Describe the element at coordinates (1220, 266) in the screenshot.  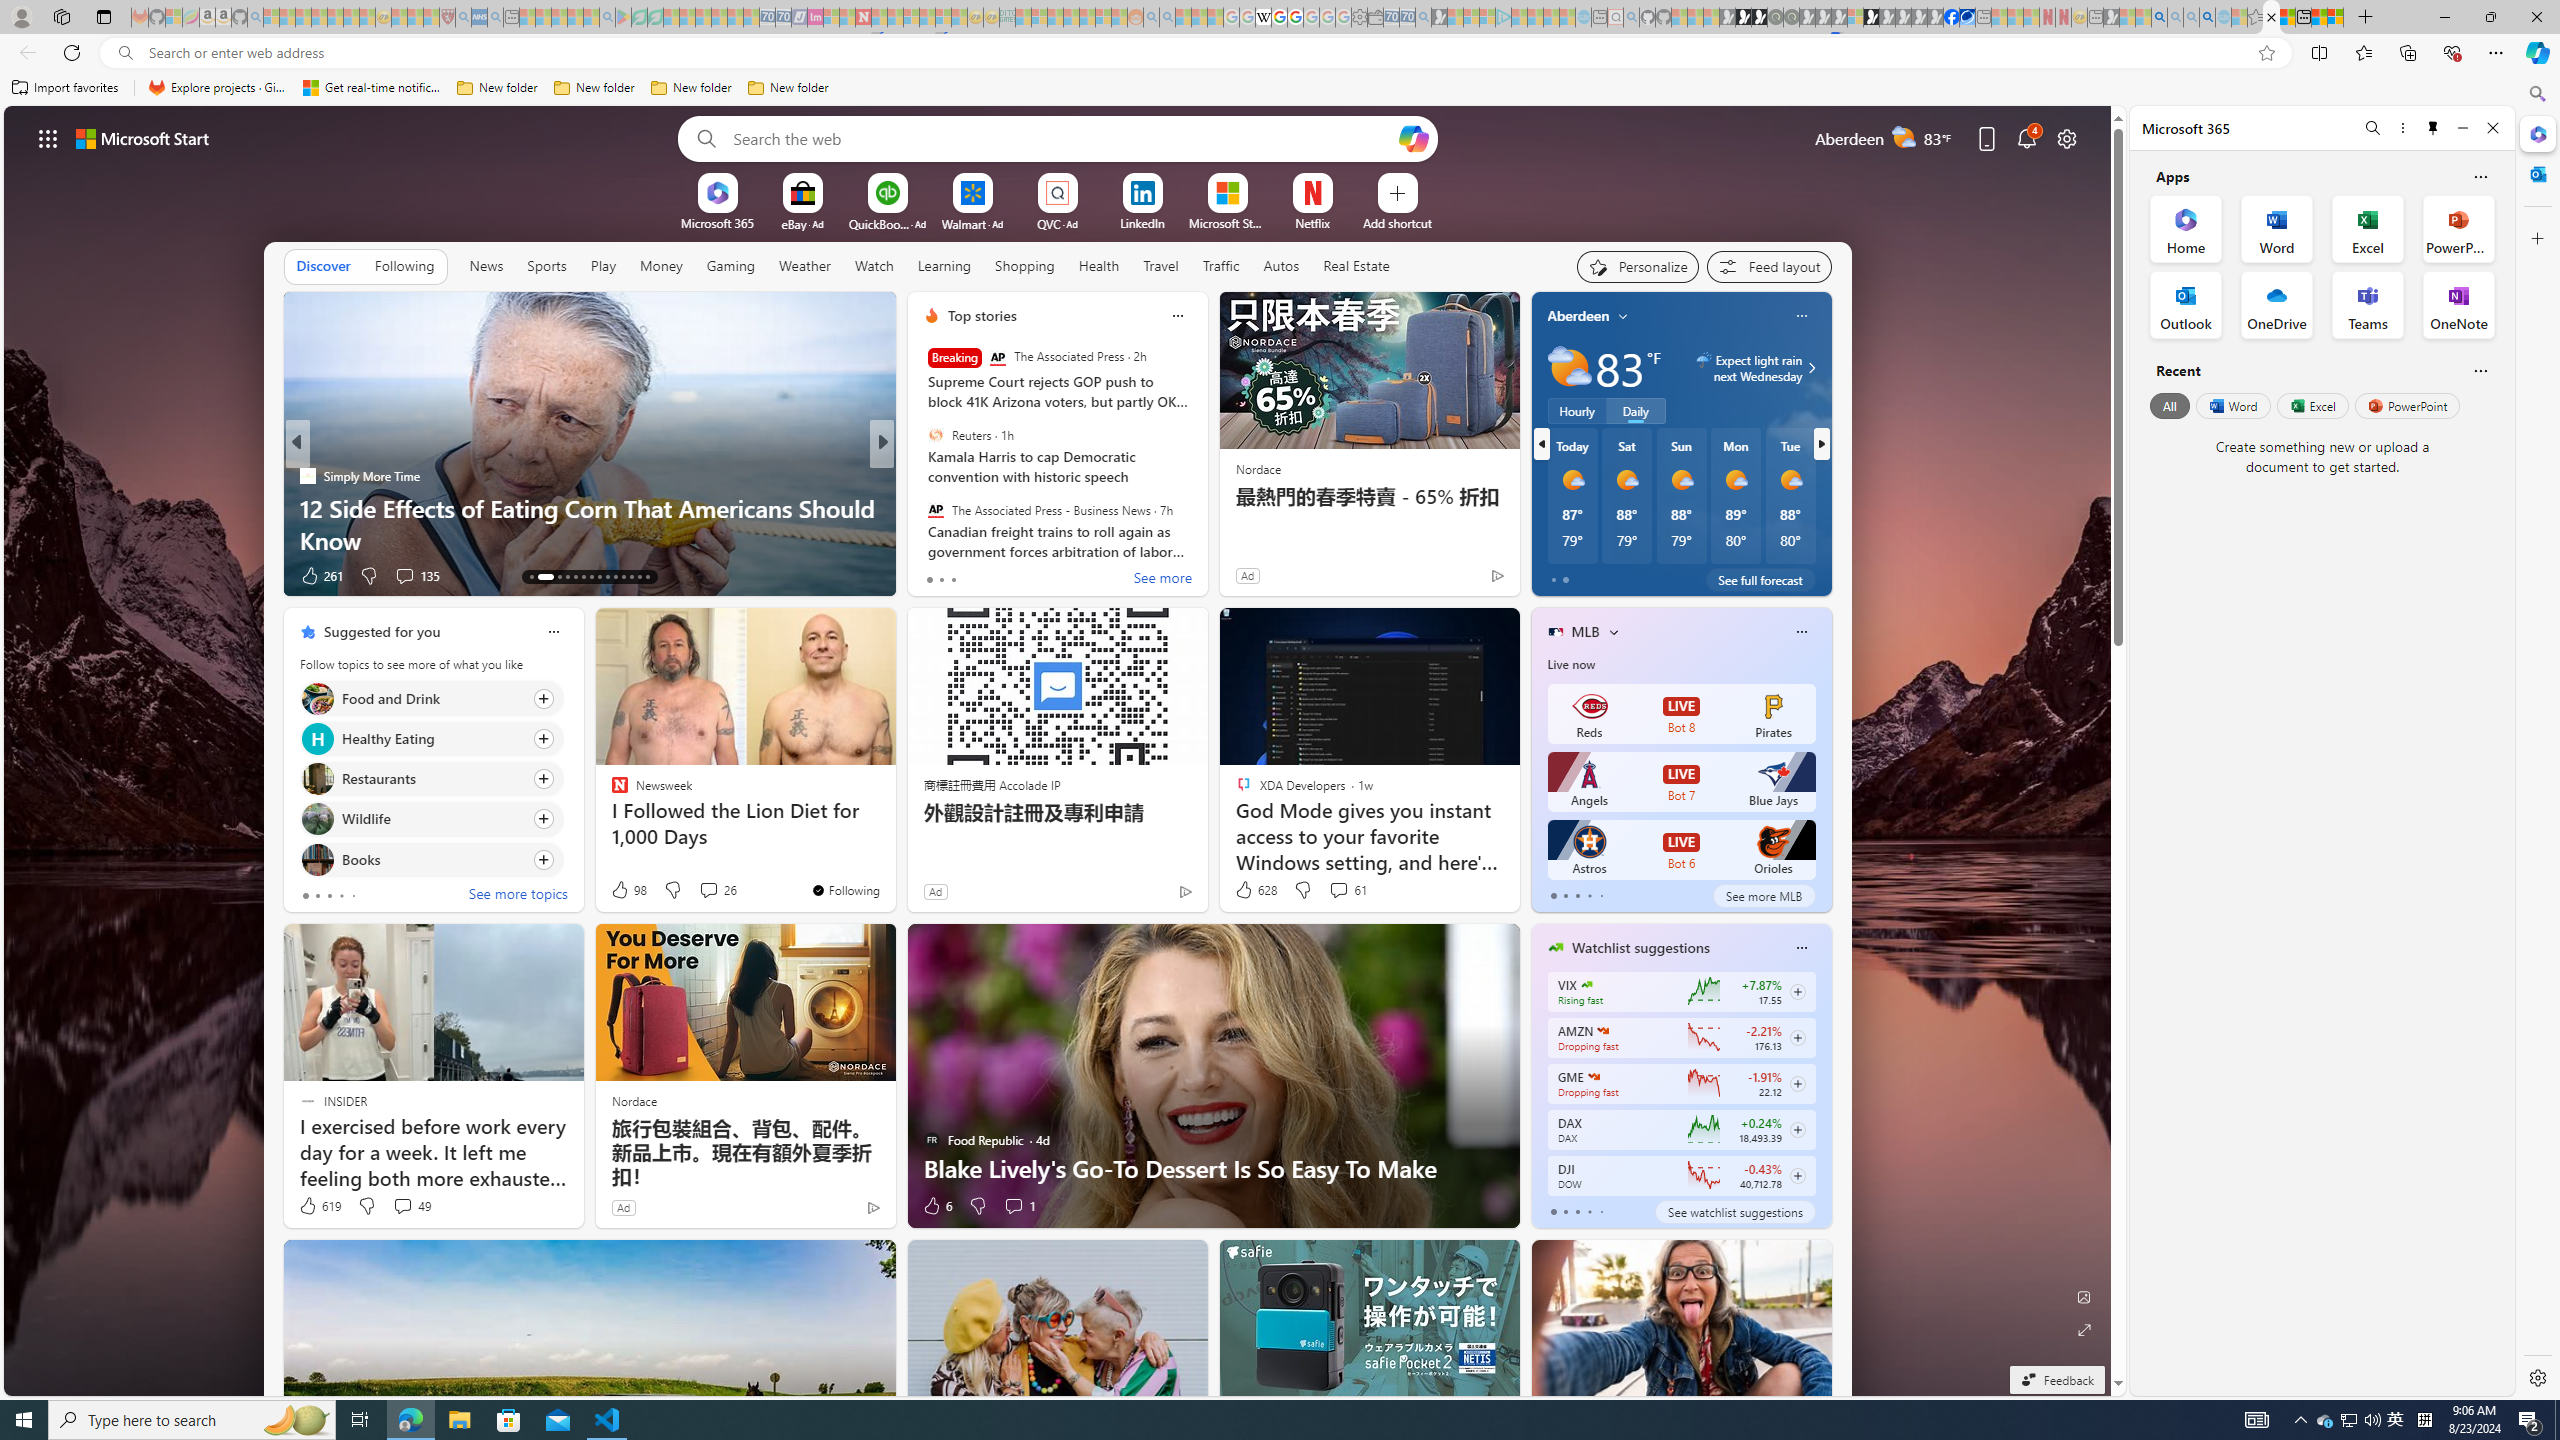
I see `Traffic` at that location.